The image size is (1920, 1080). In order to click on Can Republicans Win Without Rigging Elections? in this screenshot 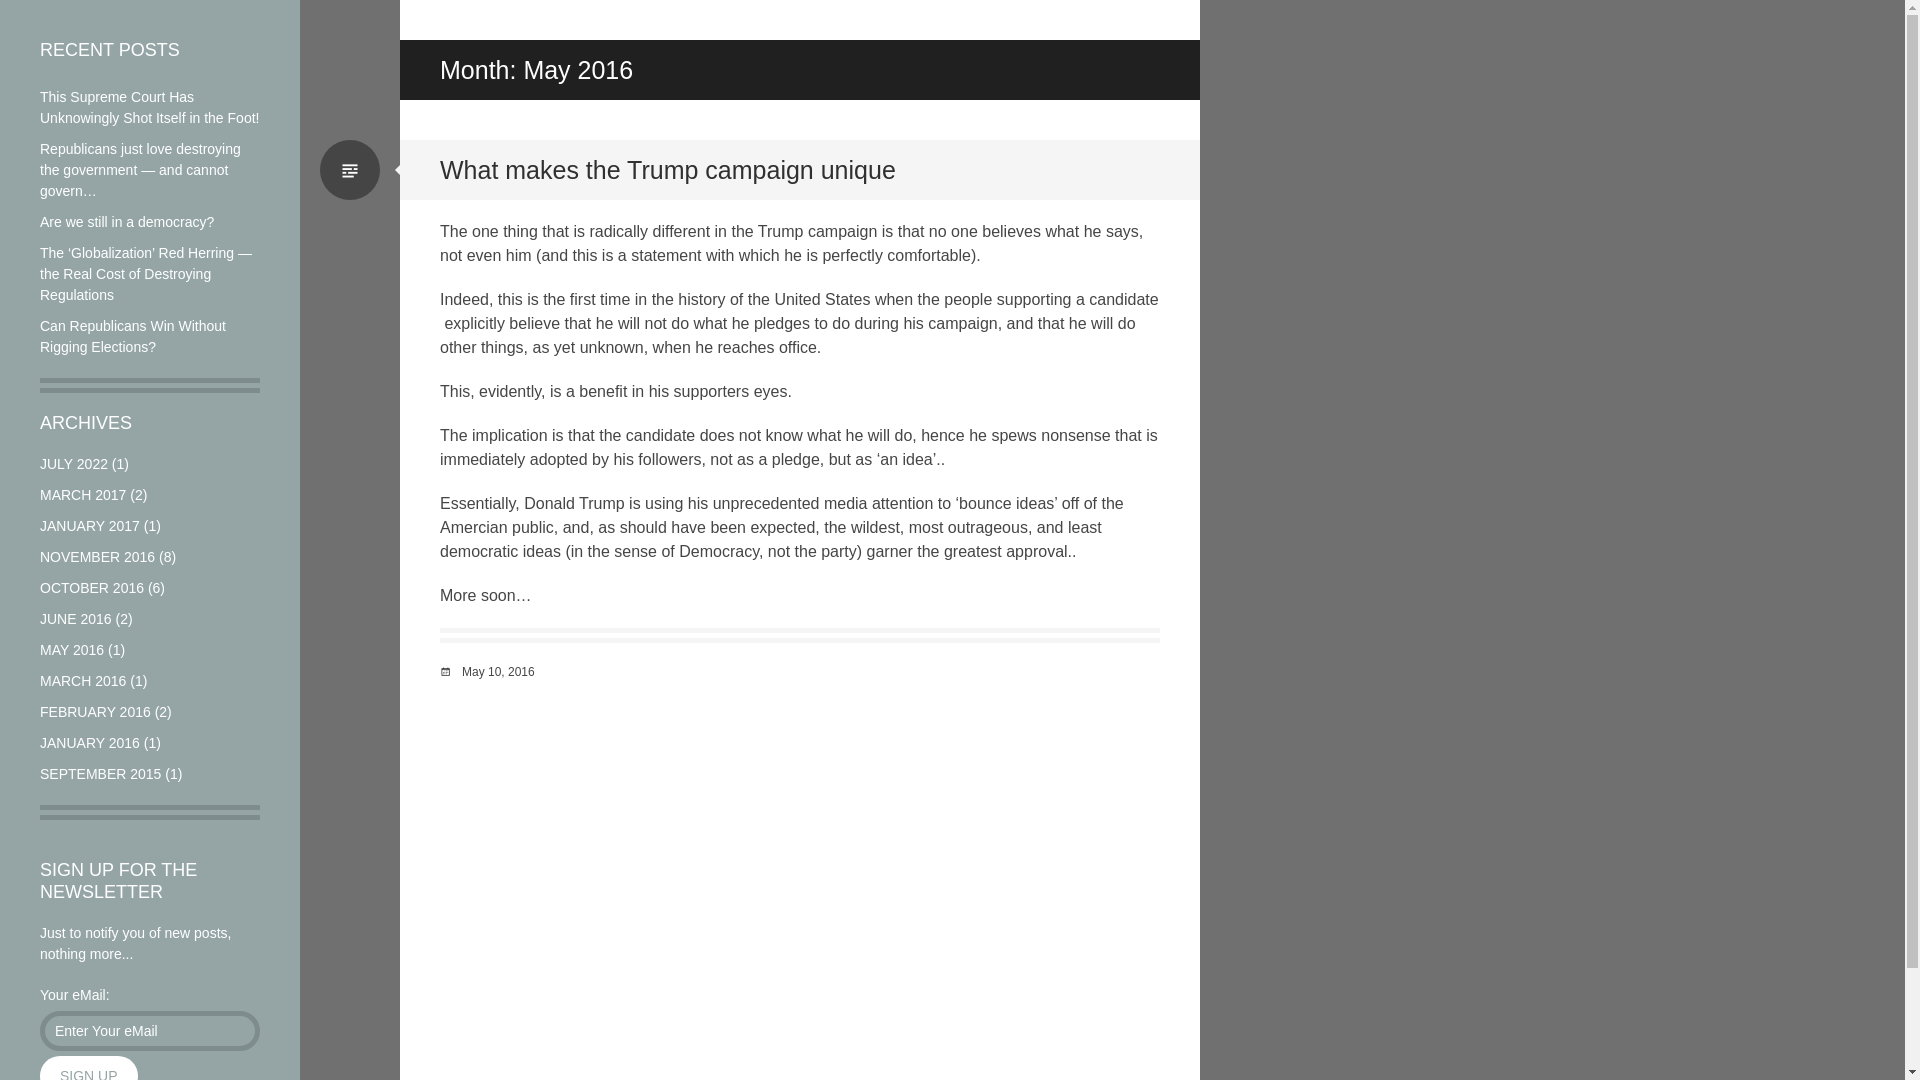, I will do `click(133, 336)`.